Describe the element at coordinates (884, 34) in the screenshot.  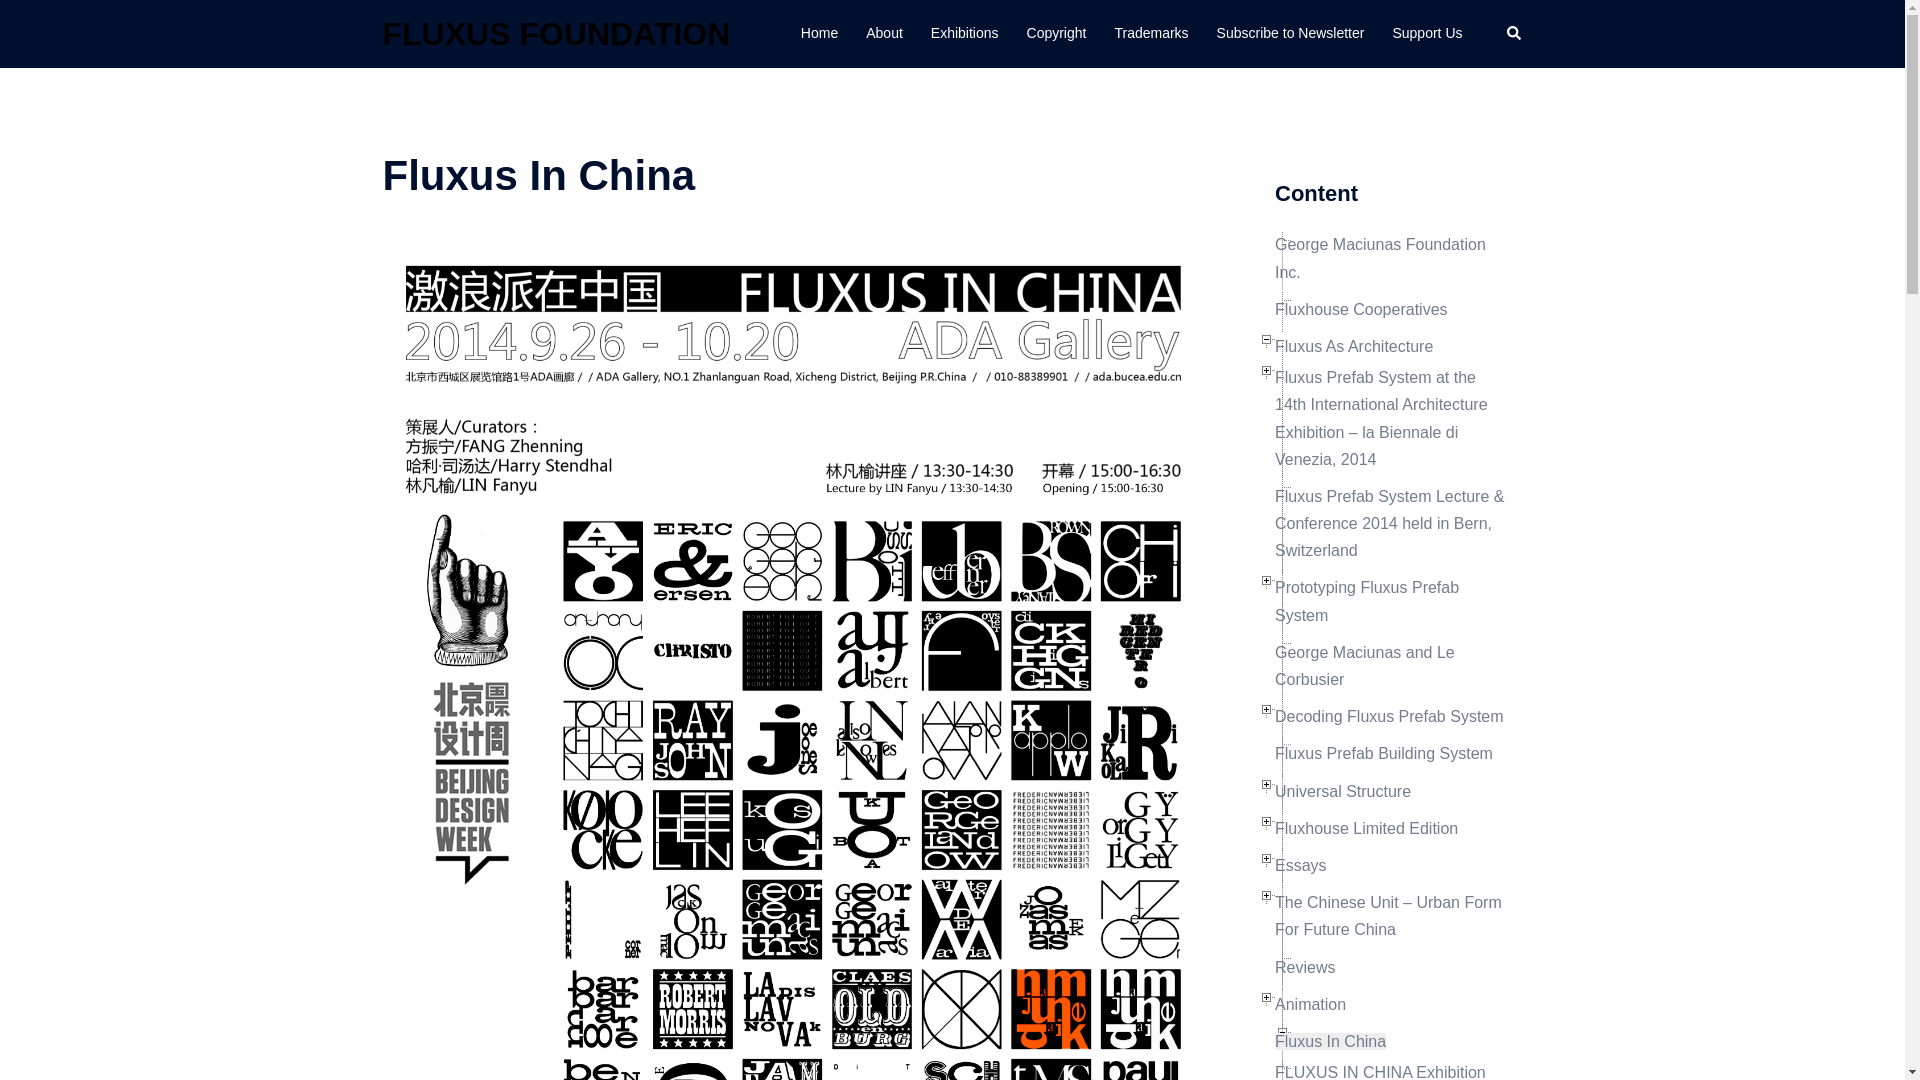
I see `About` at that location.